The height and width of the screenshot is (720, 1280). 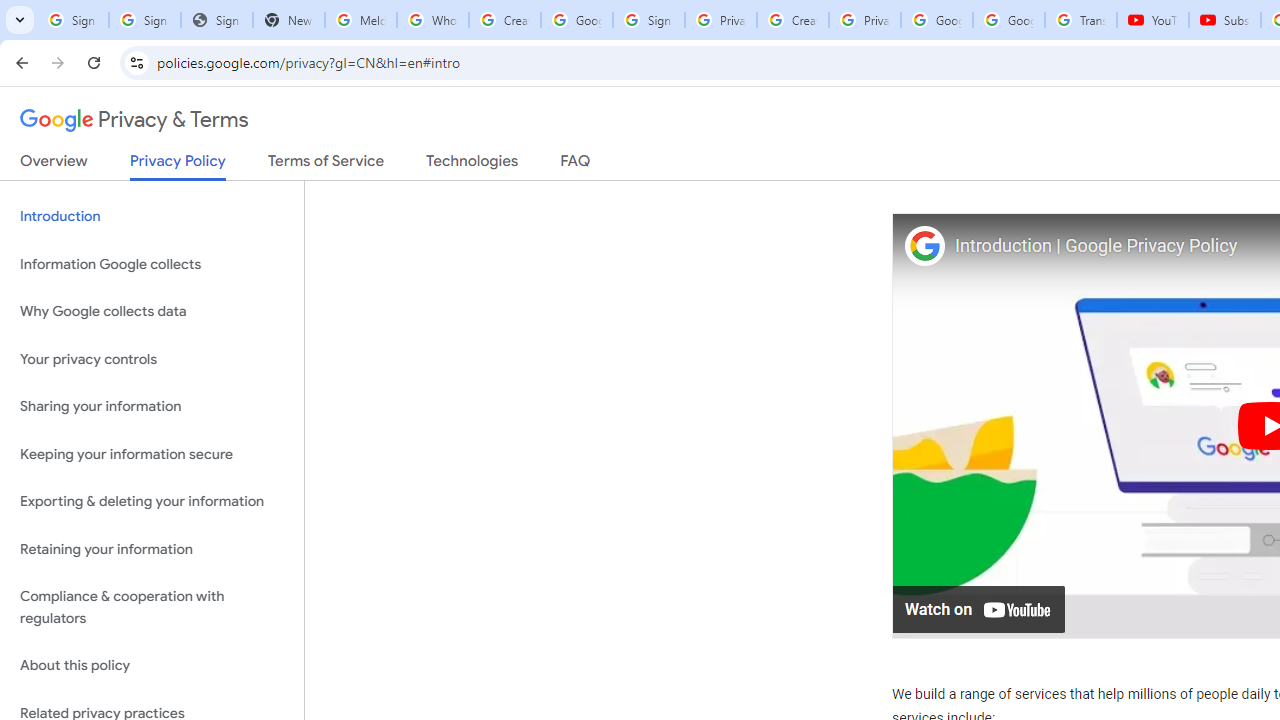 What do you see at coordinates (980, 608) in the screenshot?
I see `Watch on YouTube` at bounding box center [980, 608].